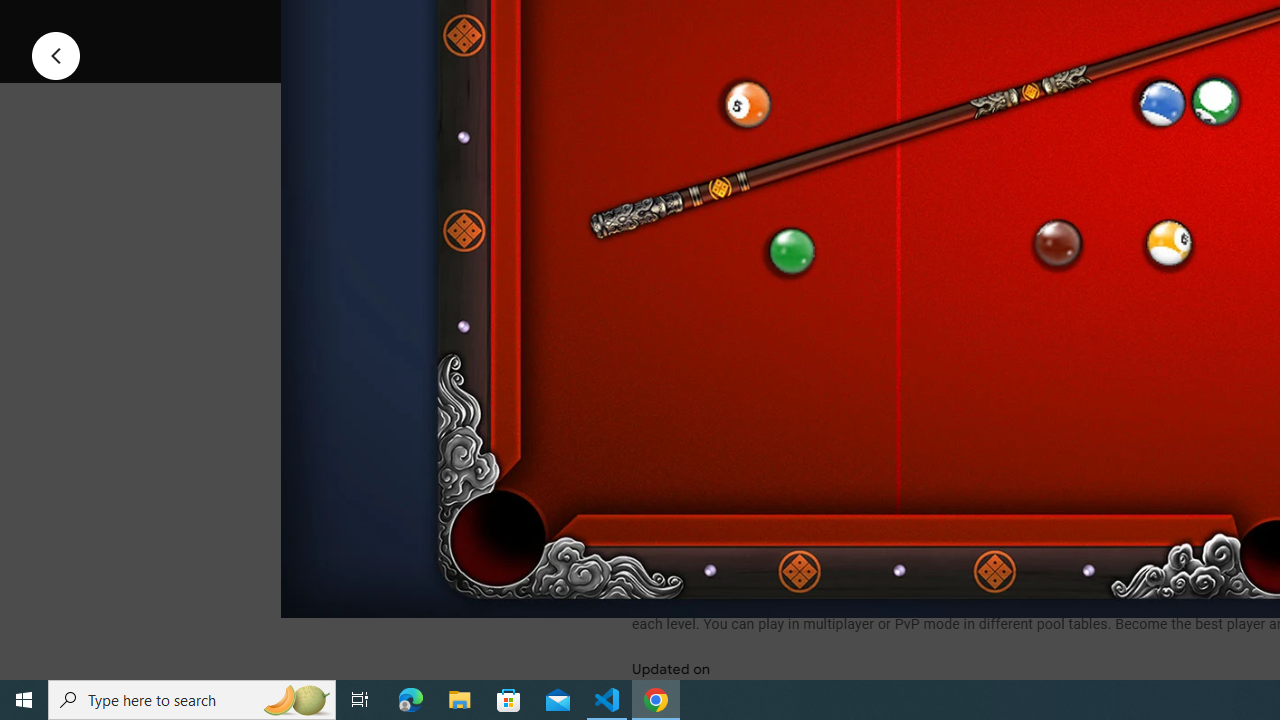 The width and height of the screenshot is (1280, 720). What do you see at coordinates (56, 54) in the screenshot?
I see `Previous` at bounding box center [56, 54].